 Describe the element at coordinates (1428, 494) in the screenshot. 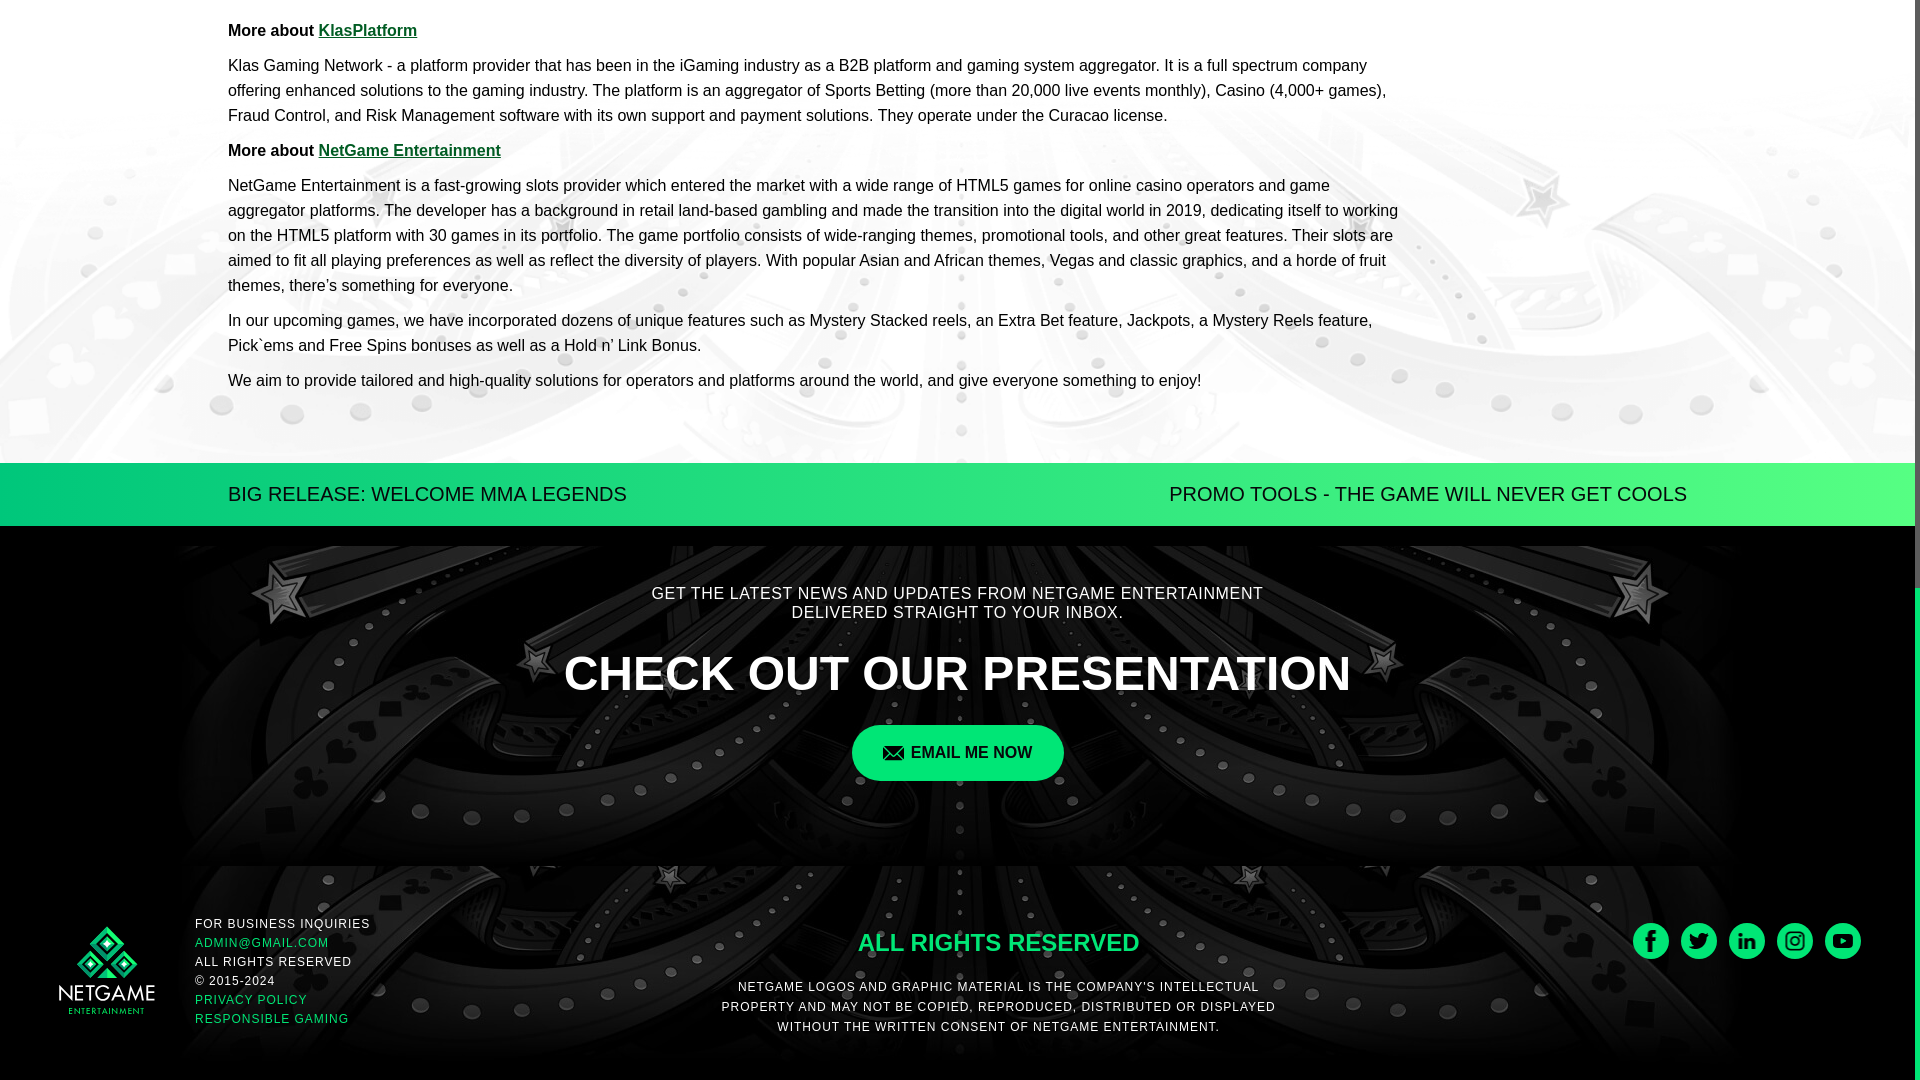

I see `PROMO TOOLS - THE GAME WILL NEVER GET COOLS` at that location.